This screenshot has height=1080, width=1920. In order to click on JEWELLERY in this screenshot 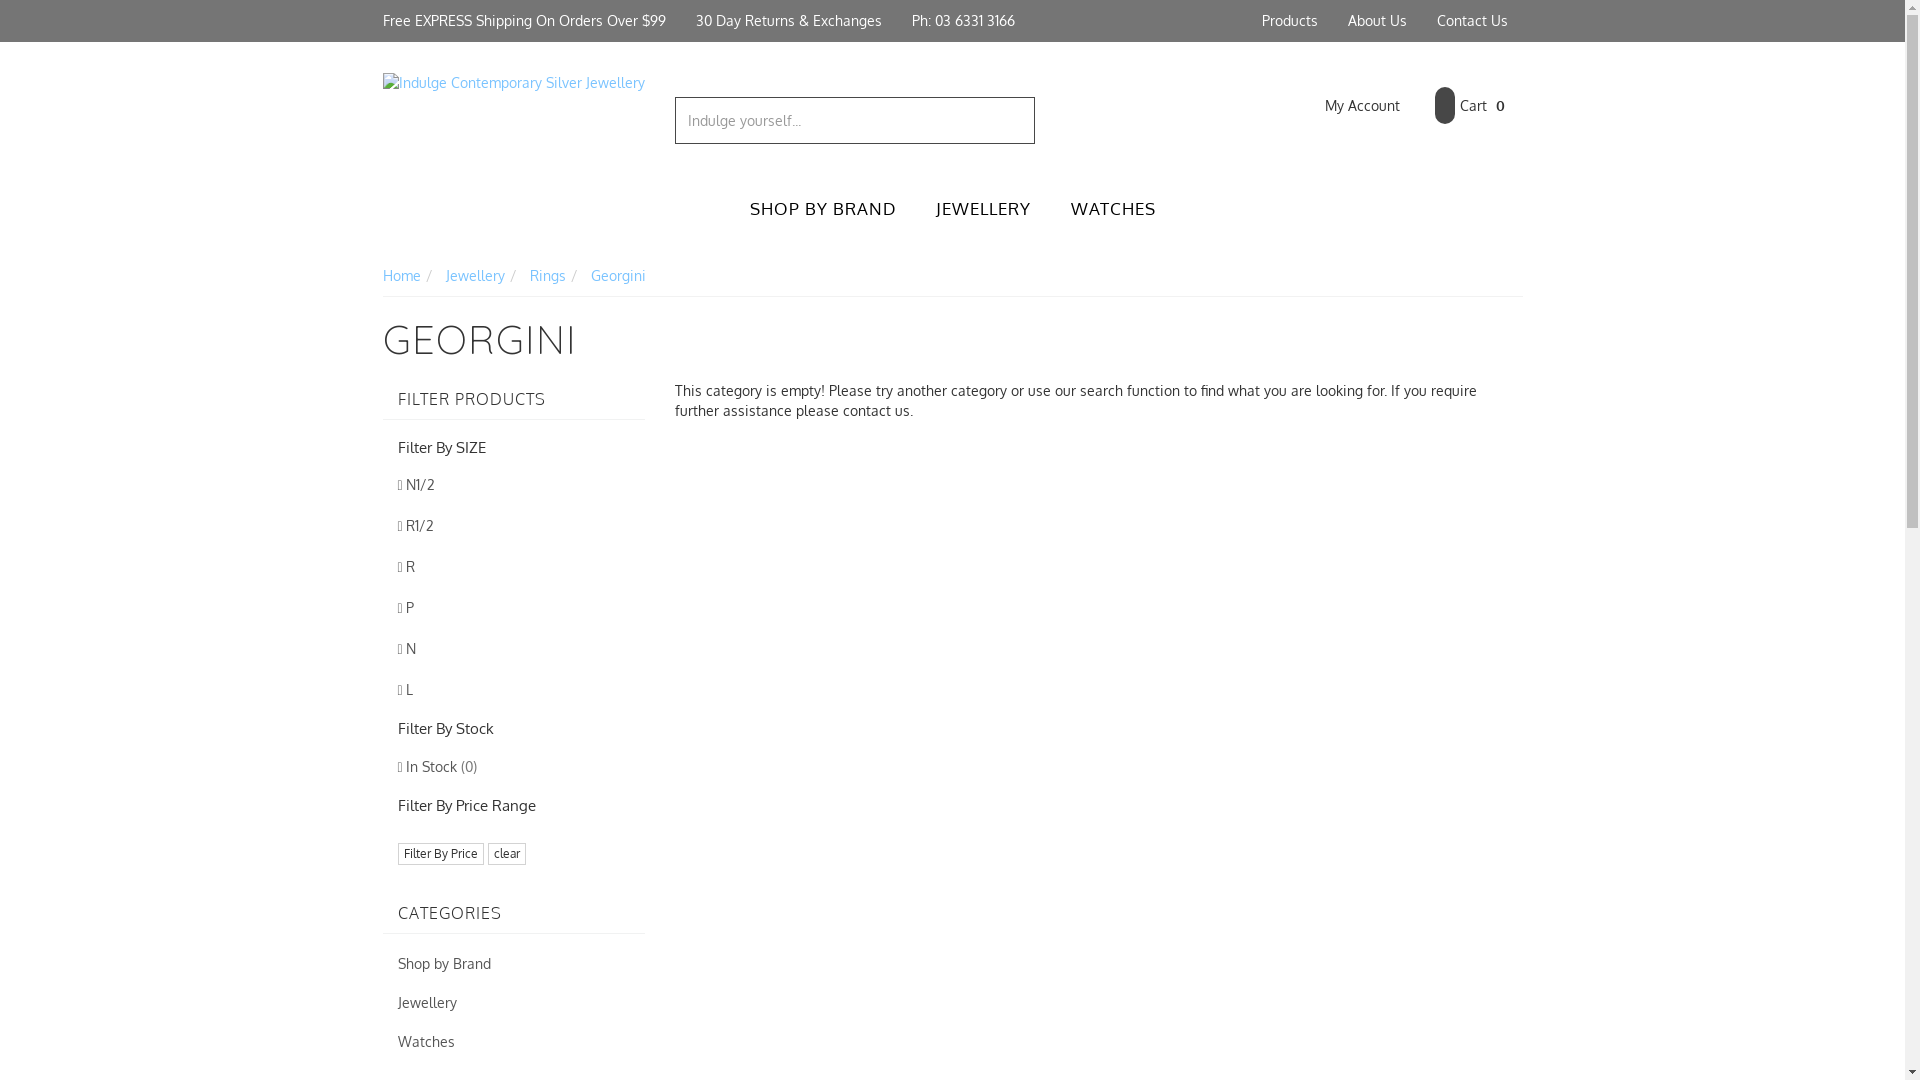, I will do `click(984, 210)`.